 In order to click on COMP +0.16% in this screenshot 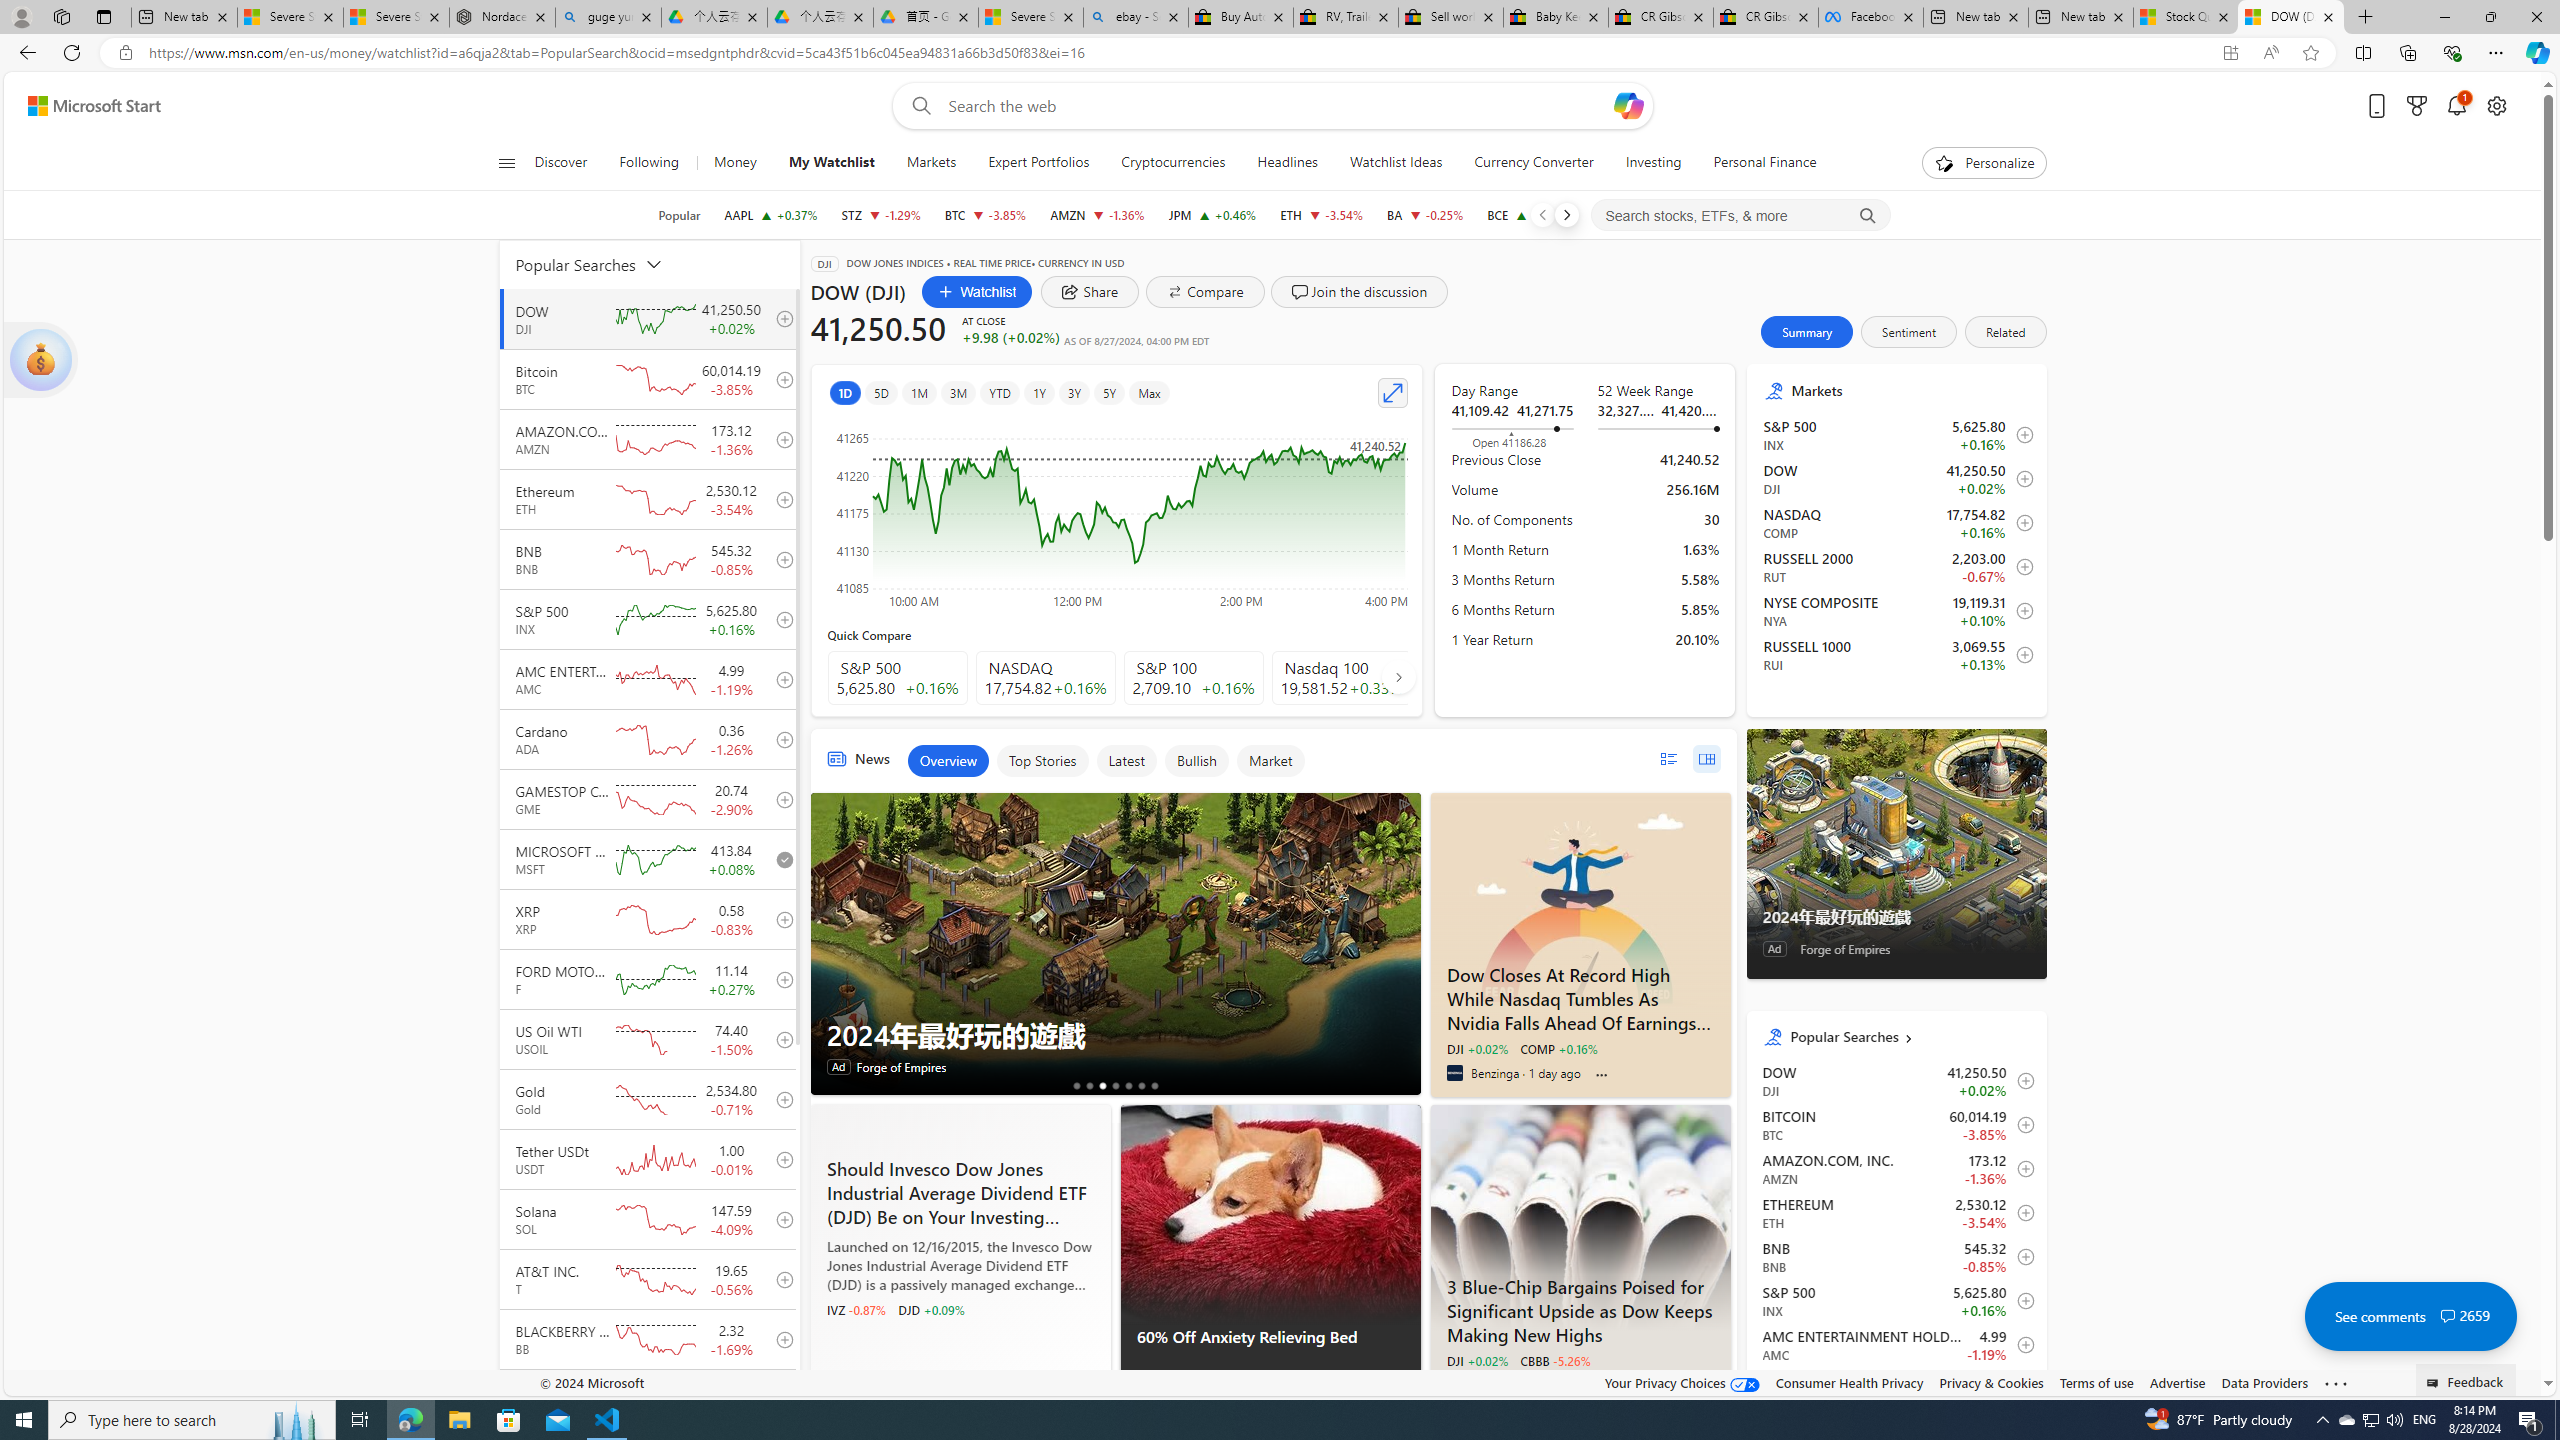, I will do `click(1558, 1048)`.